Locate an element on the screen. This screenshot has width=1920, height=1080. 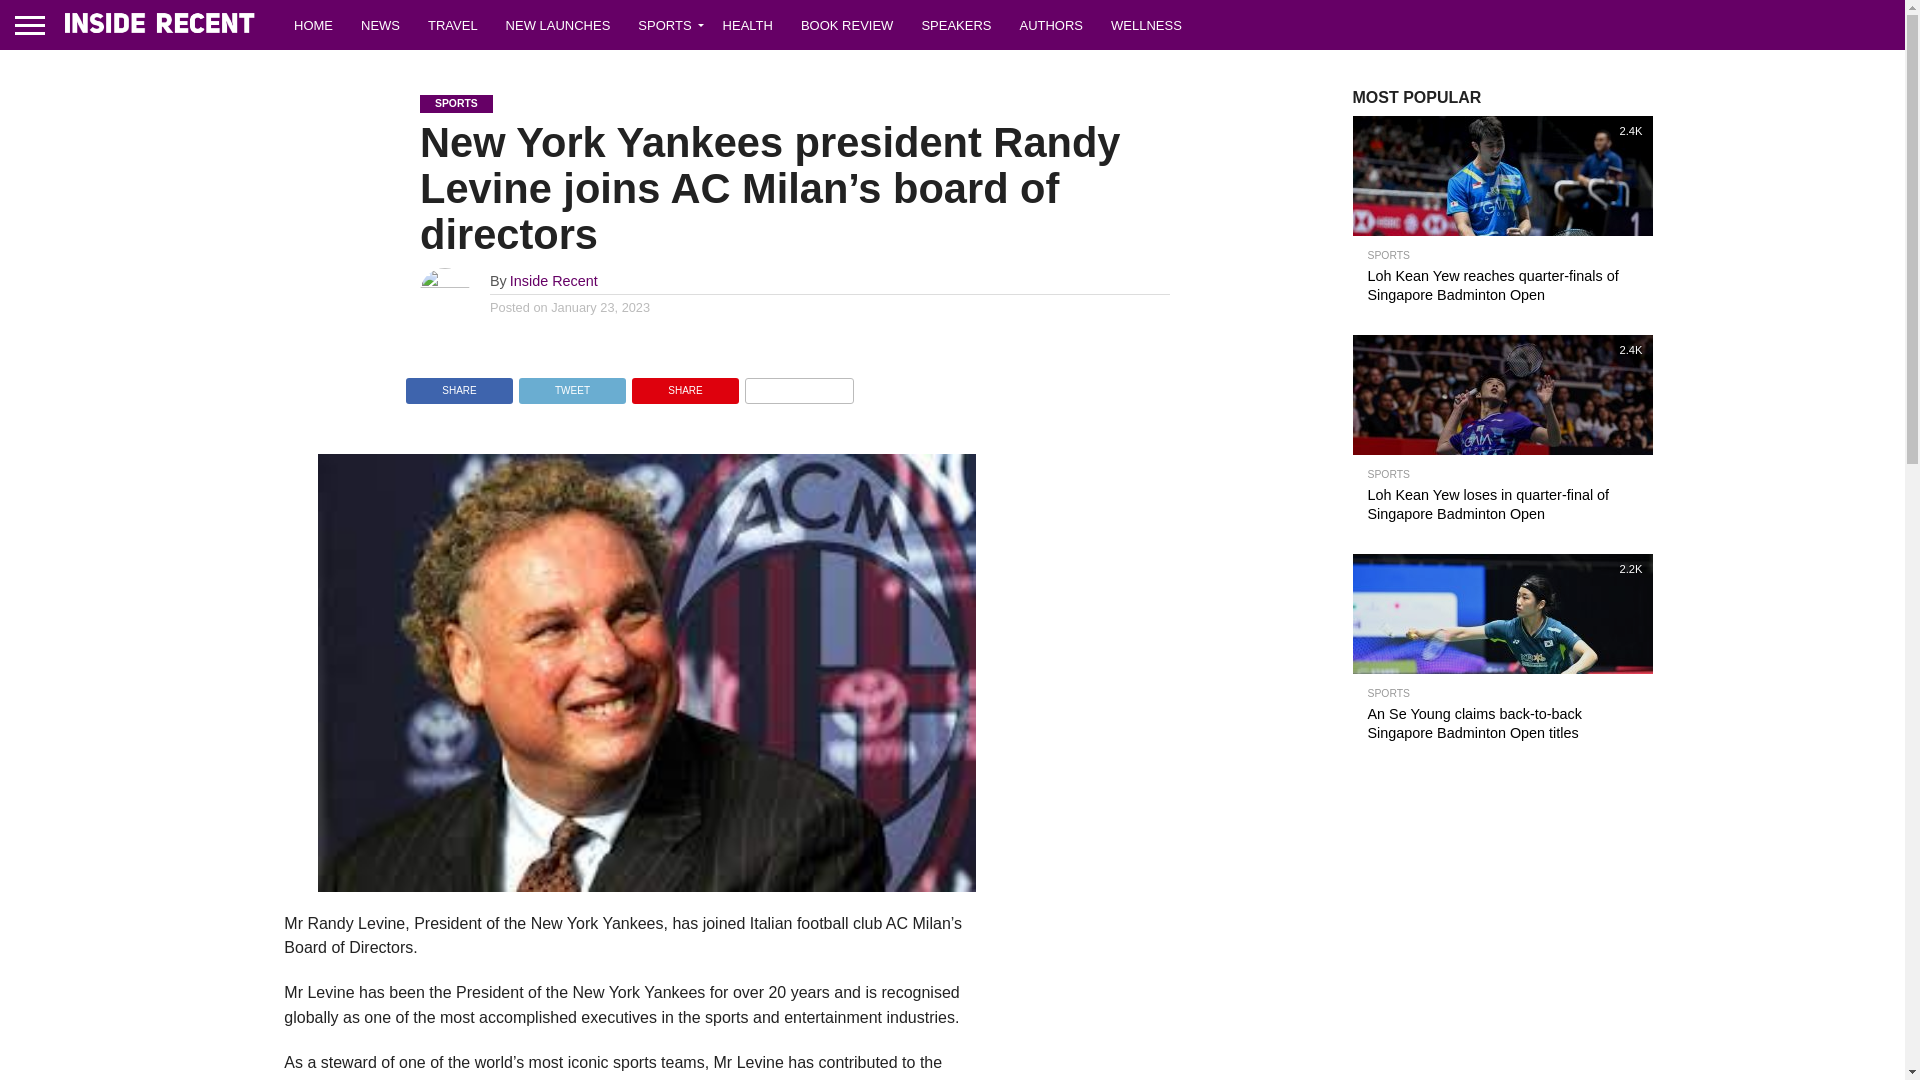
NEWS is located at coordinates (380, 24).